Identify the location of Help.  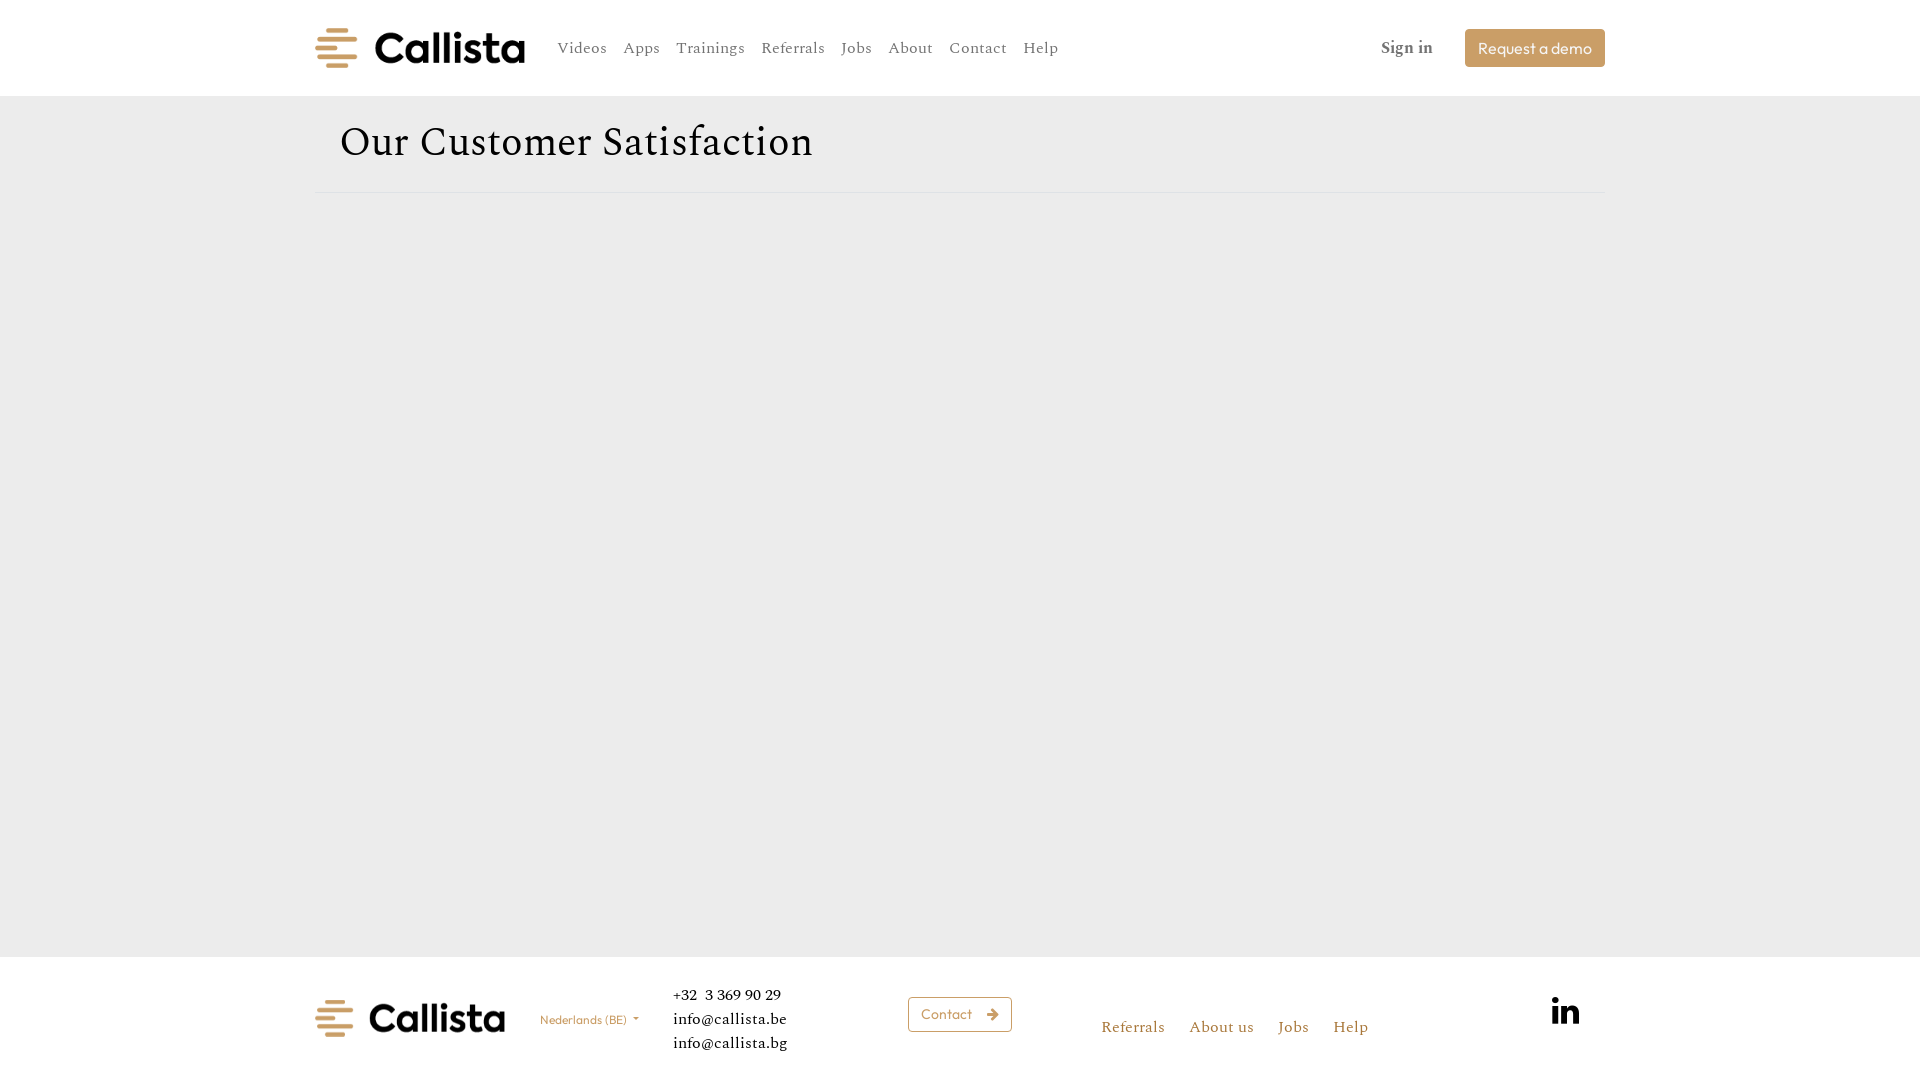
(1350, 1026).